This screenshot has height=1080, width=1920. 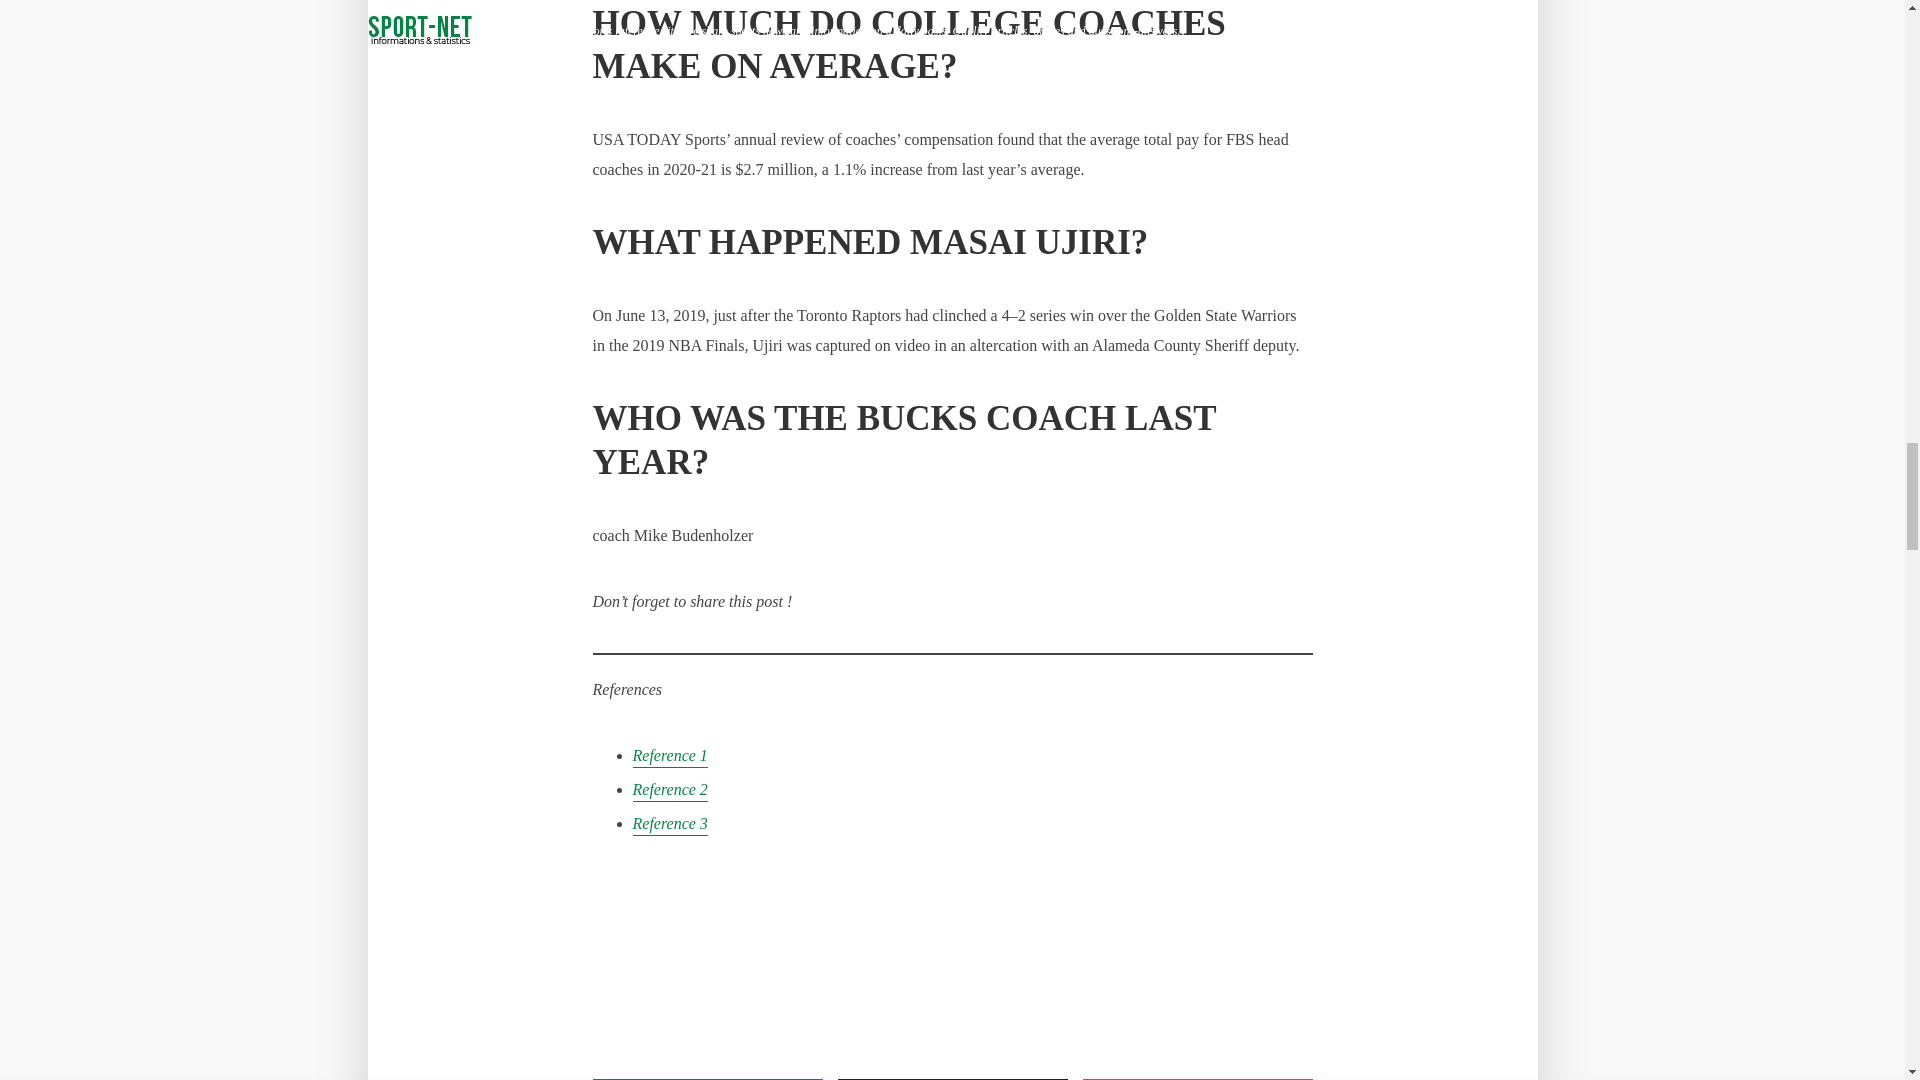 What do you see at coordinates (668, 825) in the screenshot?
I see `Reference 3` at bounding box center [668, 825].